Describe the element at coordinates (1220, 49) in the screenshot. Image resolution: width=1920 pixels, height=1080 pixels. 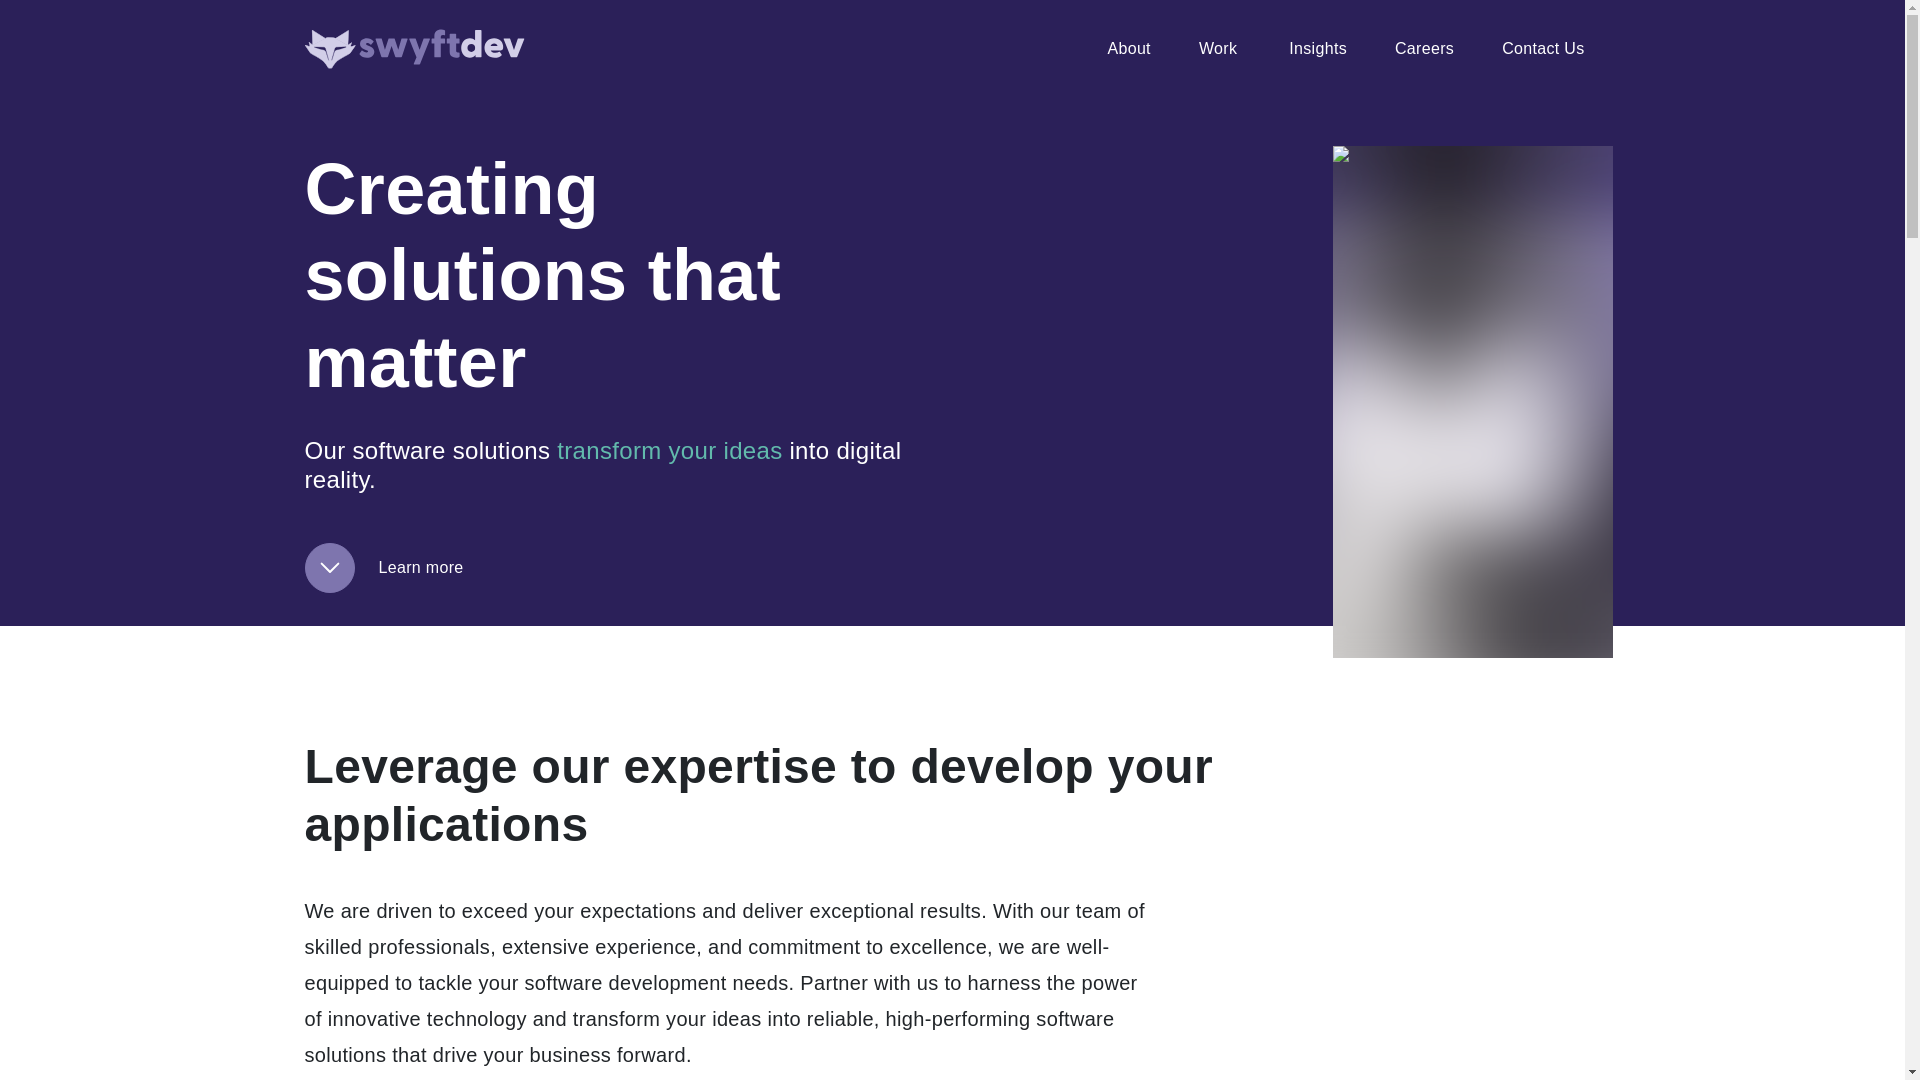
I see `Work` at that location.